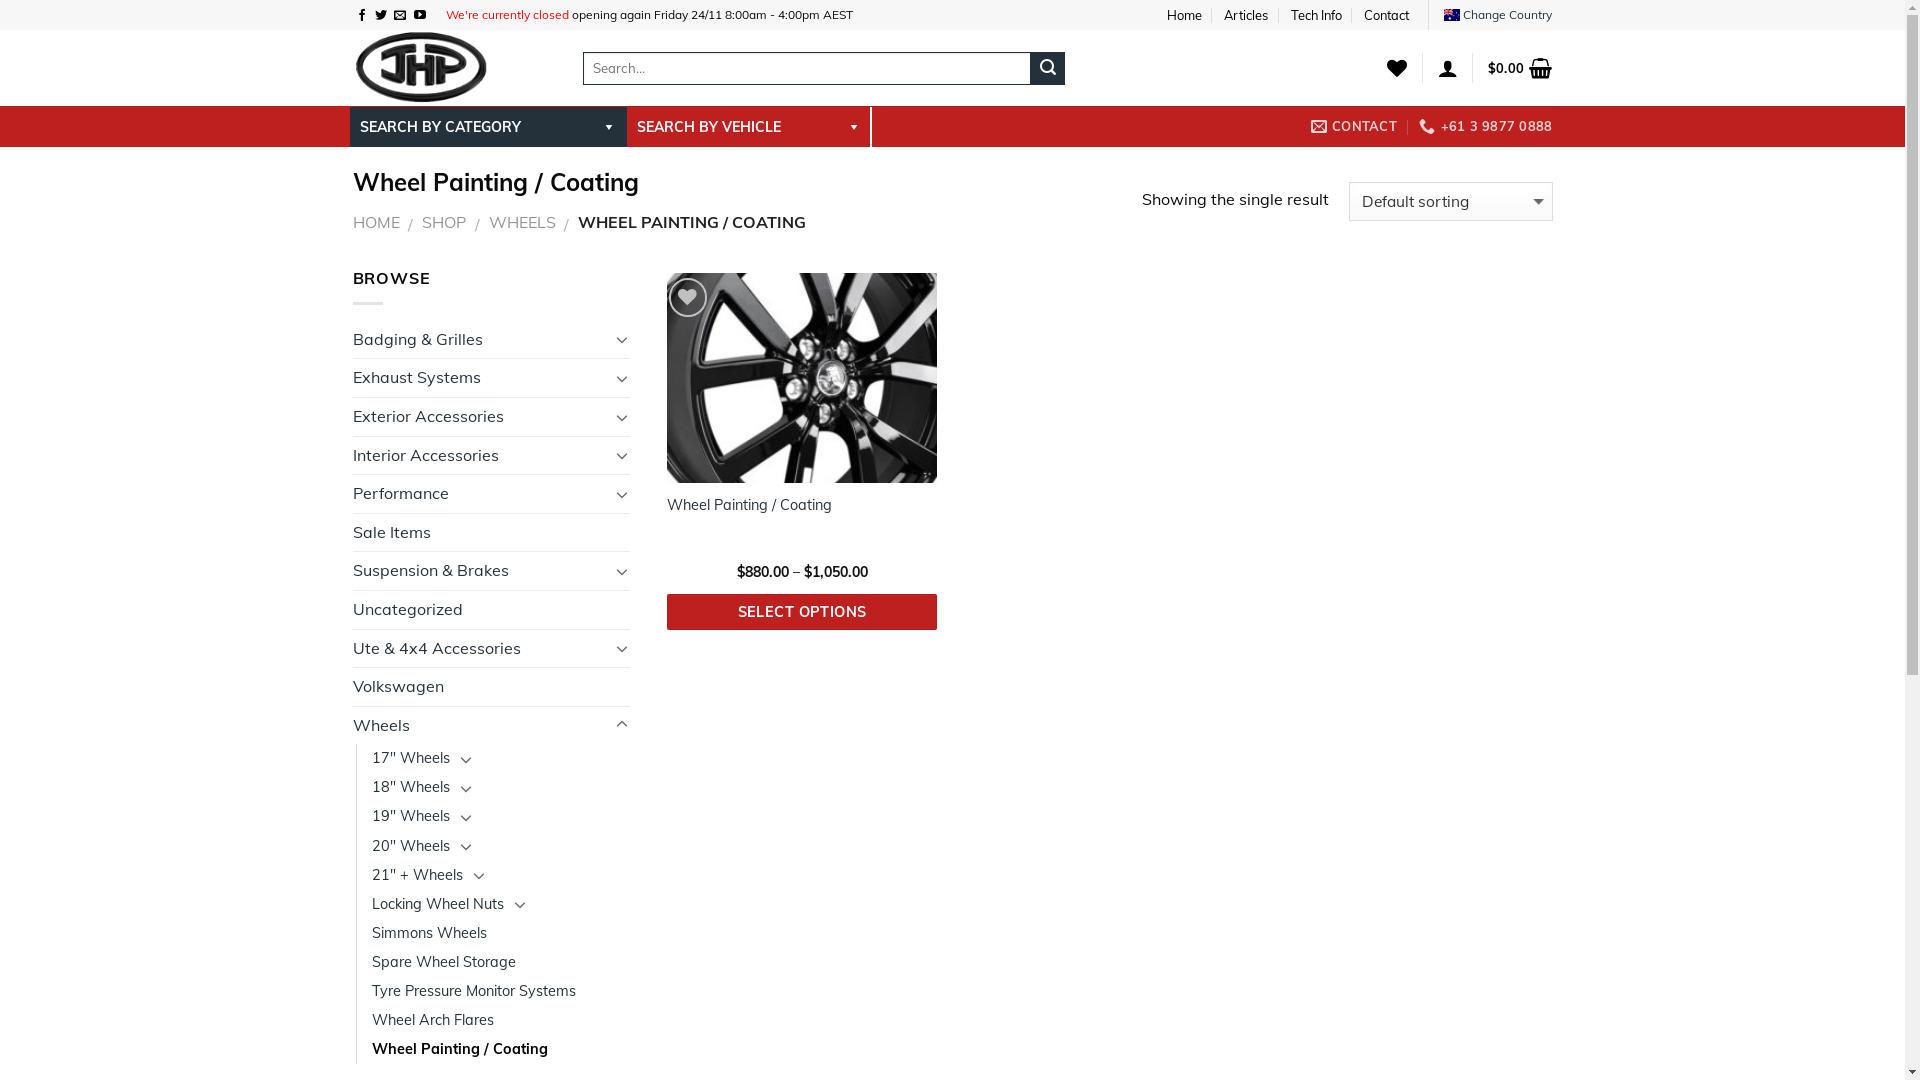 This screenshot has width=1920, height=1080. What do you see at coordinates (802, 612) in the screenshot?
I see `SELECT OPTIONS` at bounding box center [802, 612].